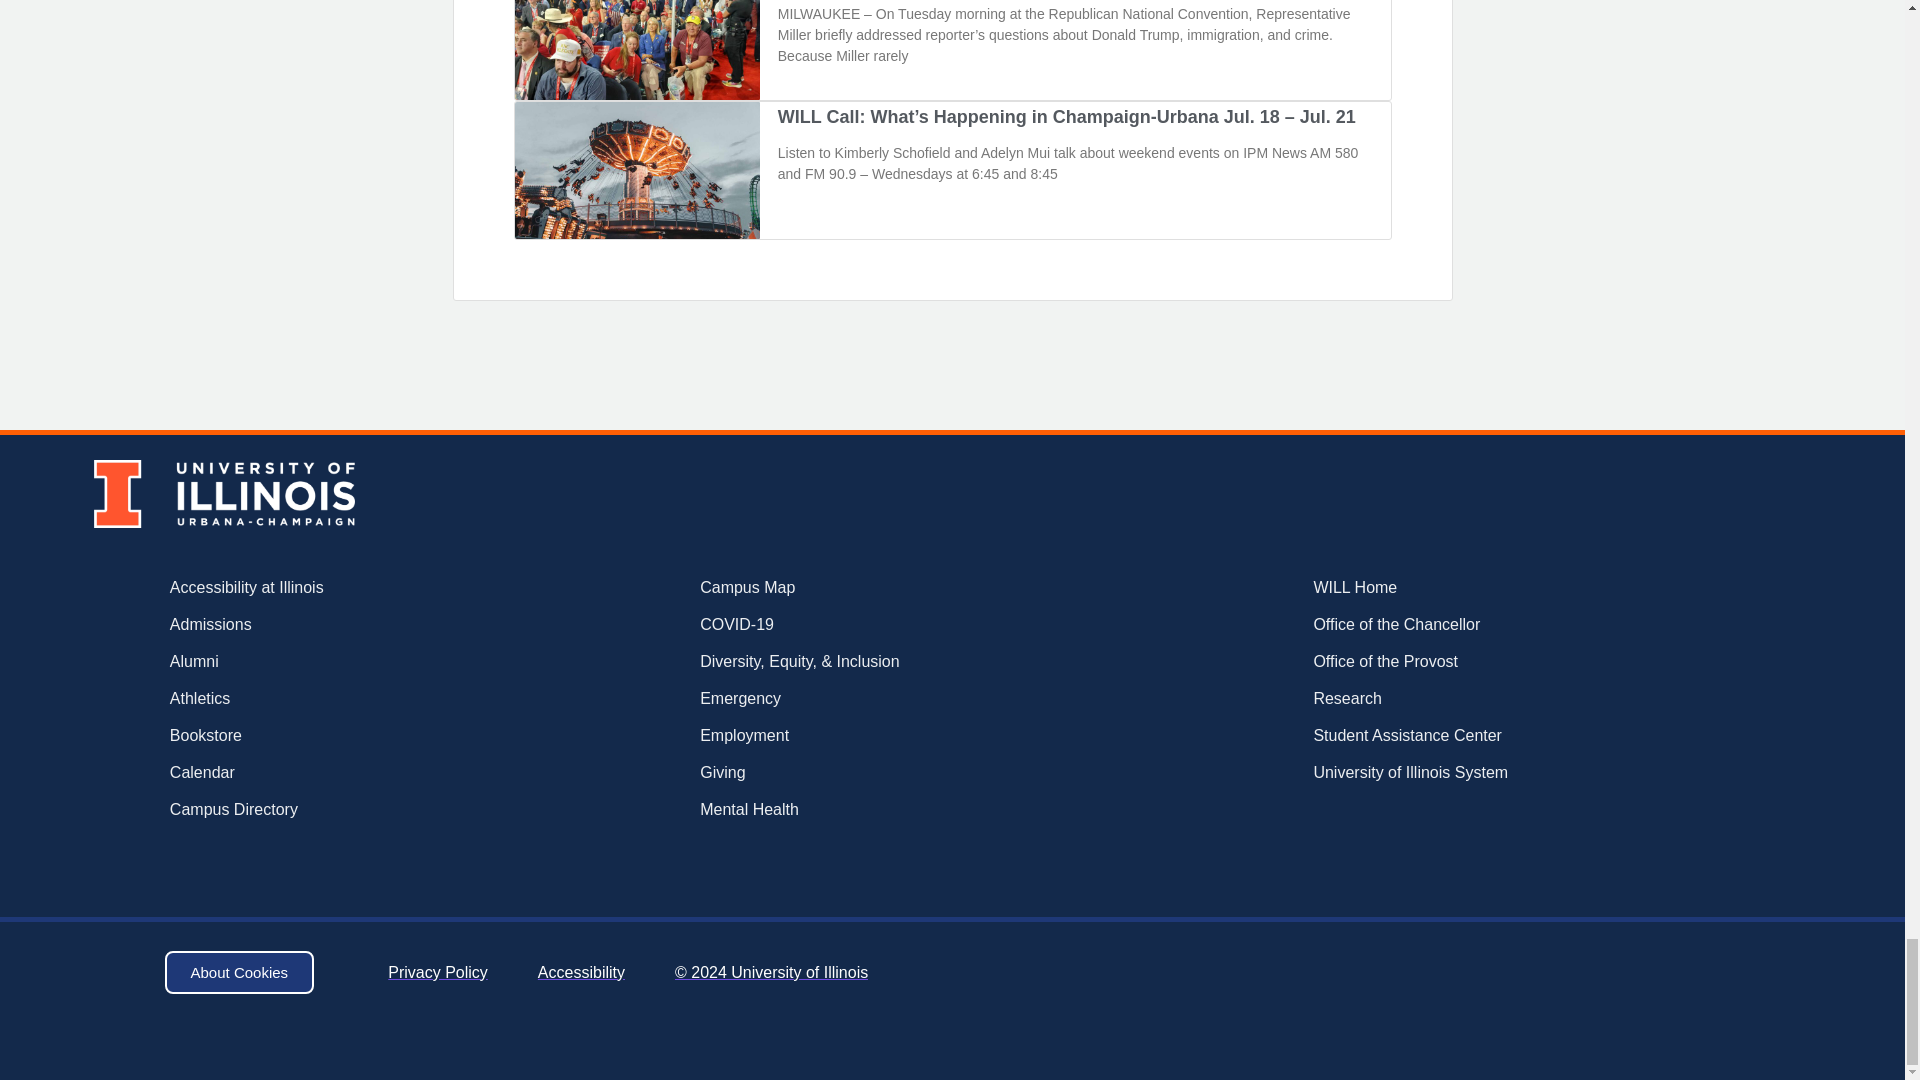  What do you see at coordinates (310, 736) in the screenshot?
I see `Bookstore` at bounding box center [310, 736].